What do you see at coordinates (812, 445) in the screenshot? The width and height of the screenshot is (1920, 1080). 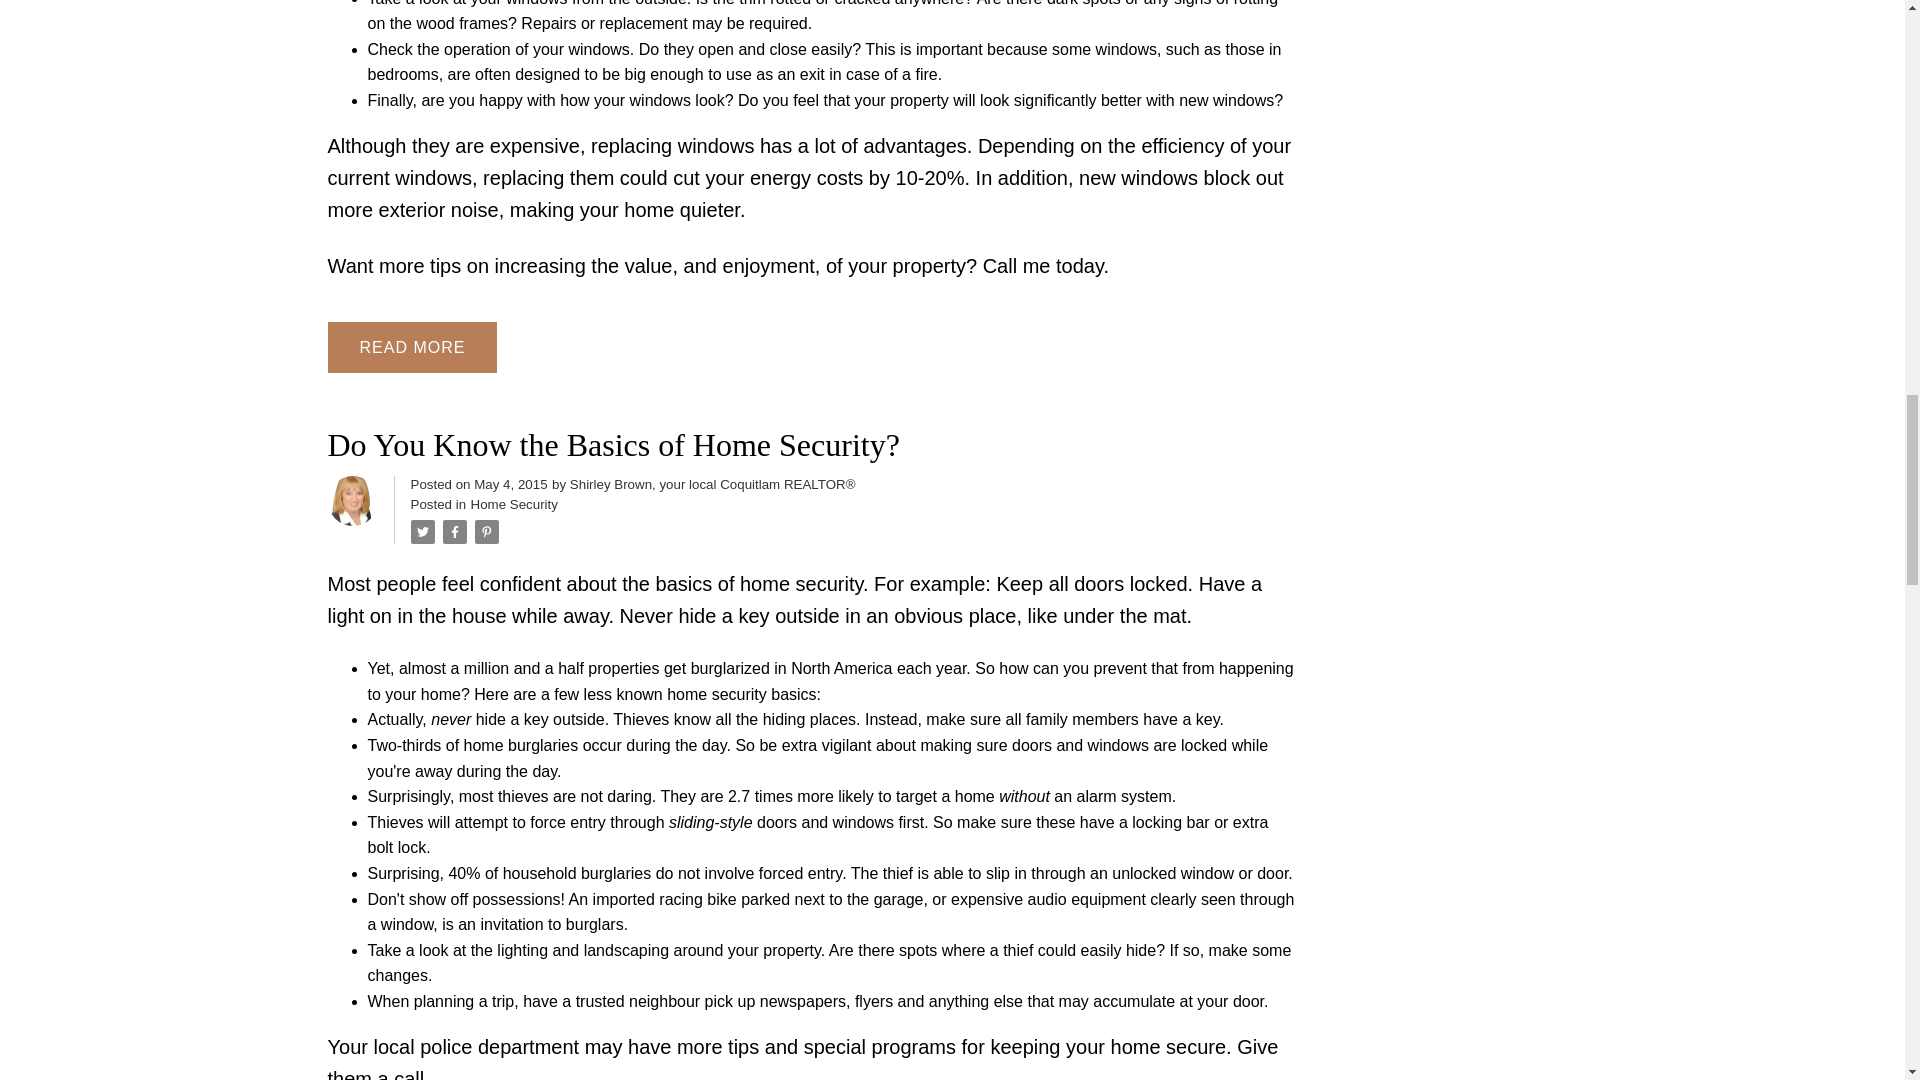 I see `Do You Know the Basics of Home Security?` at bounding box center [812, 445].